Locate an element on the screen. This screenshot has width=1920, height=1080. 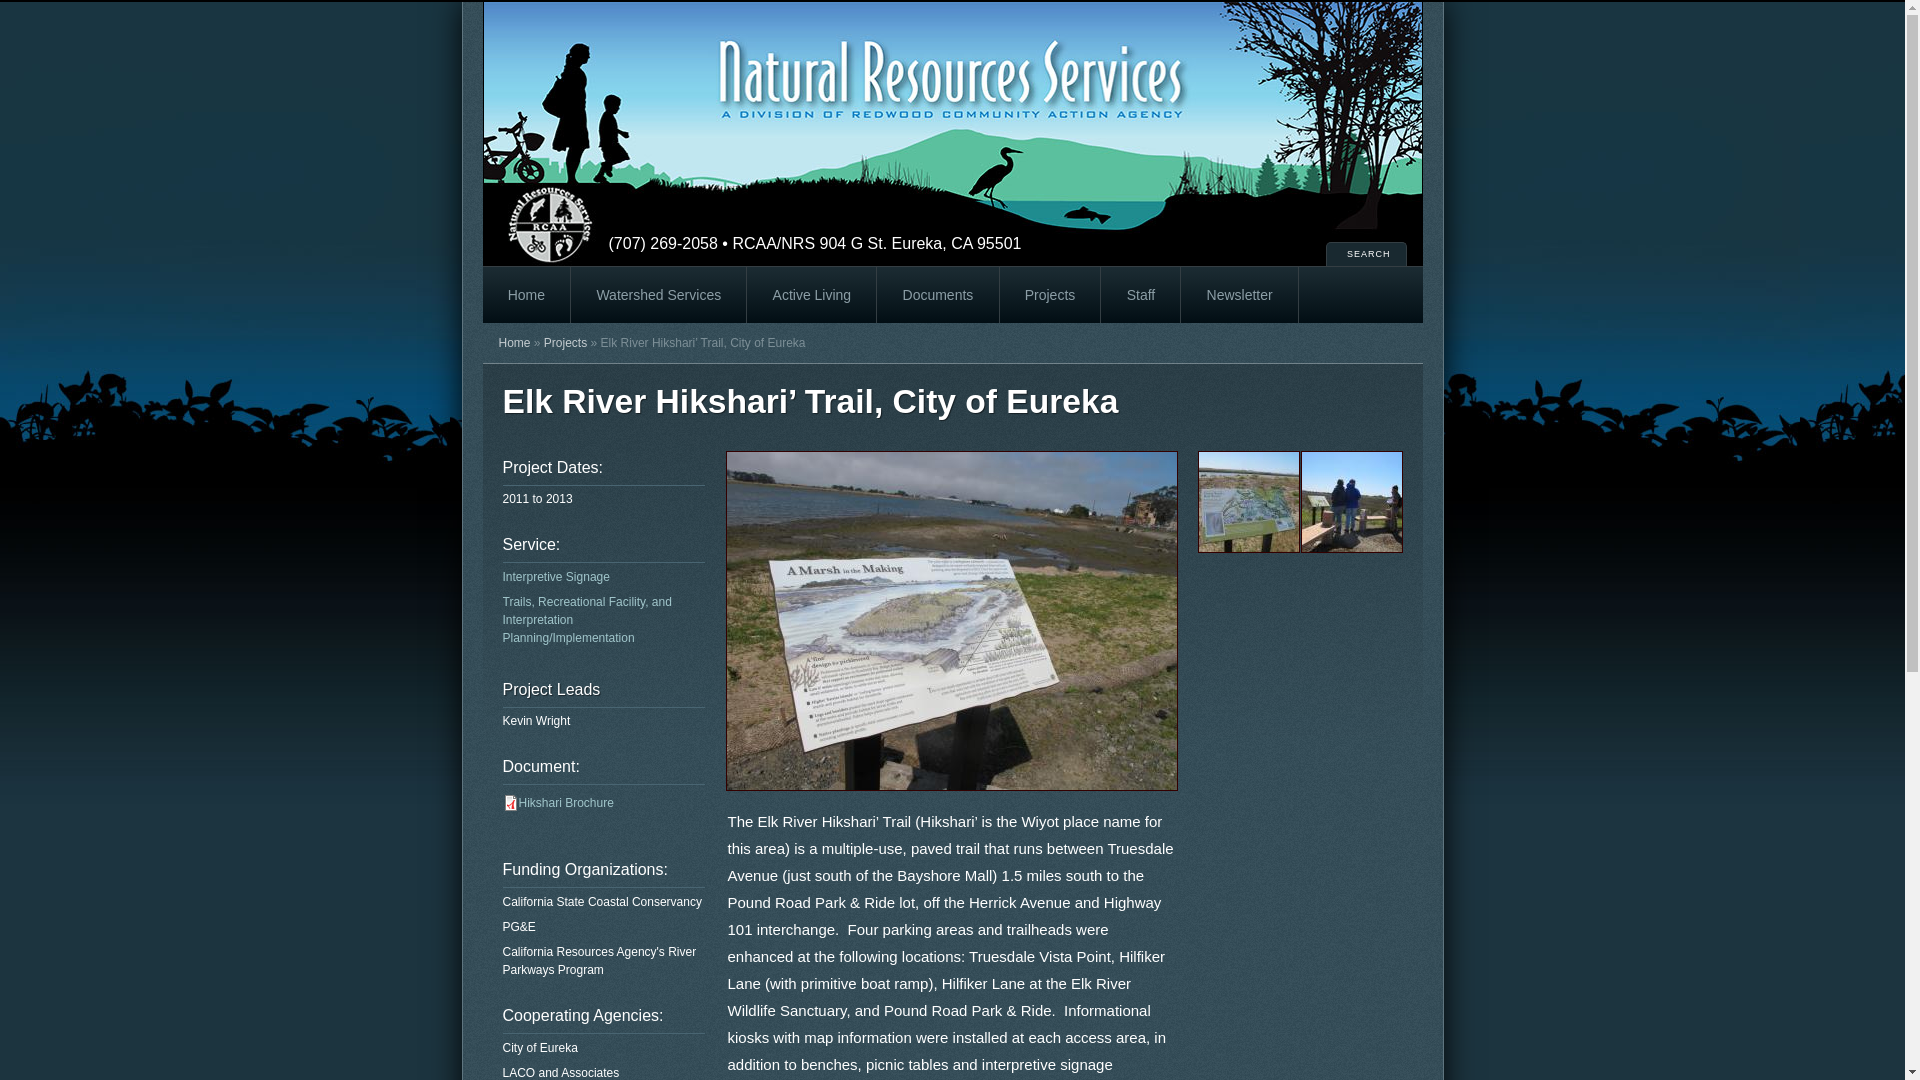
Home is located at coordinates (526, 294).